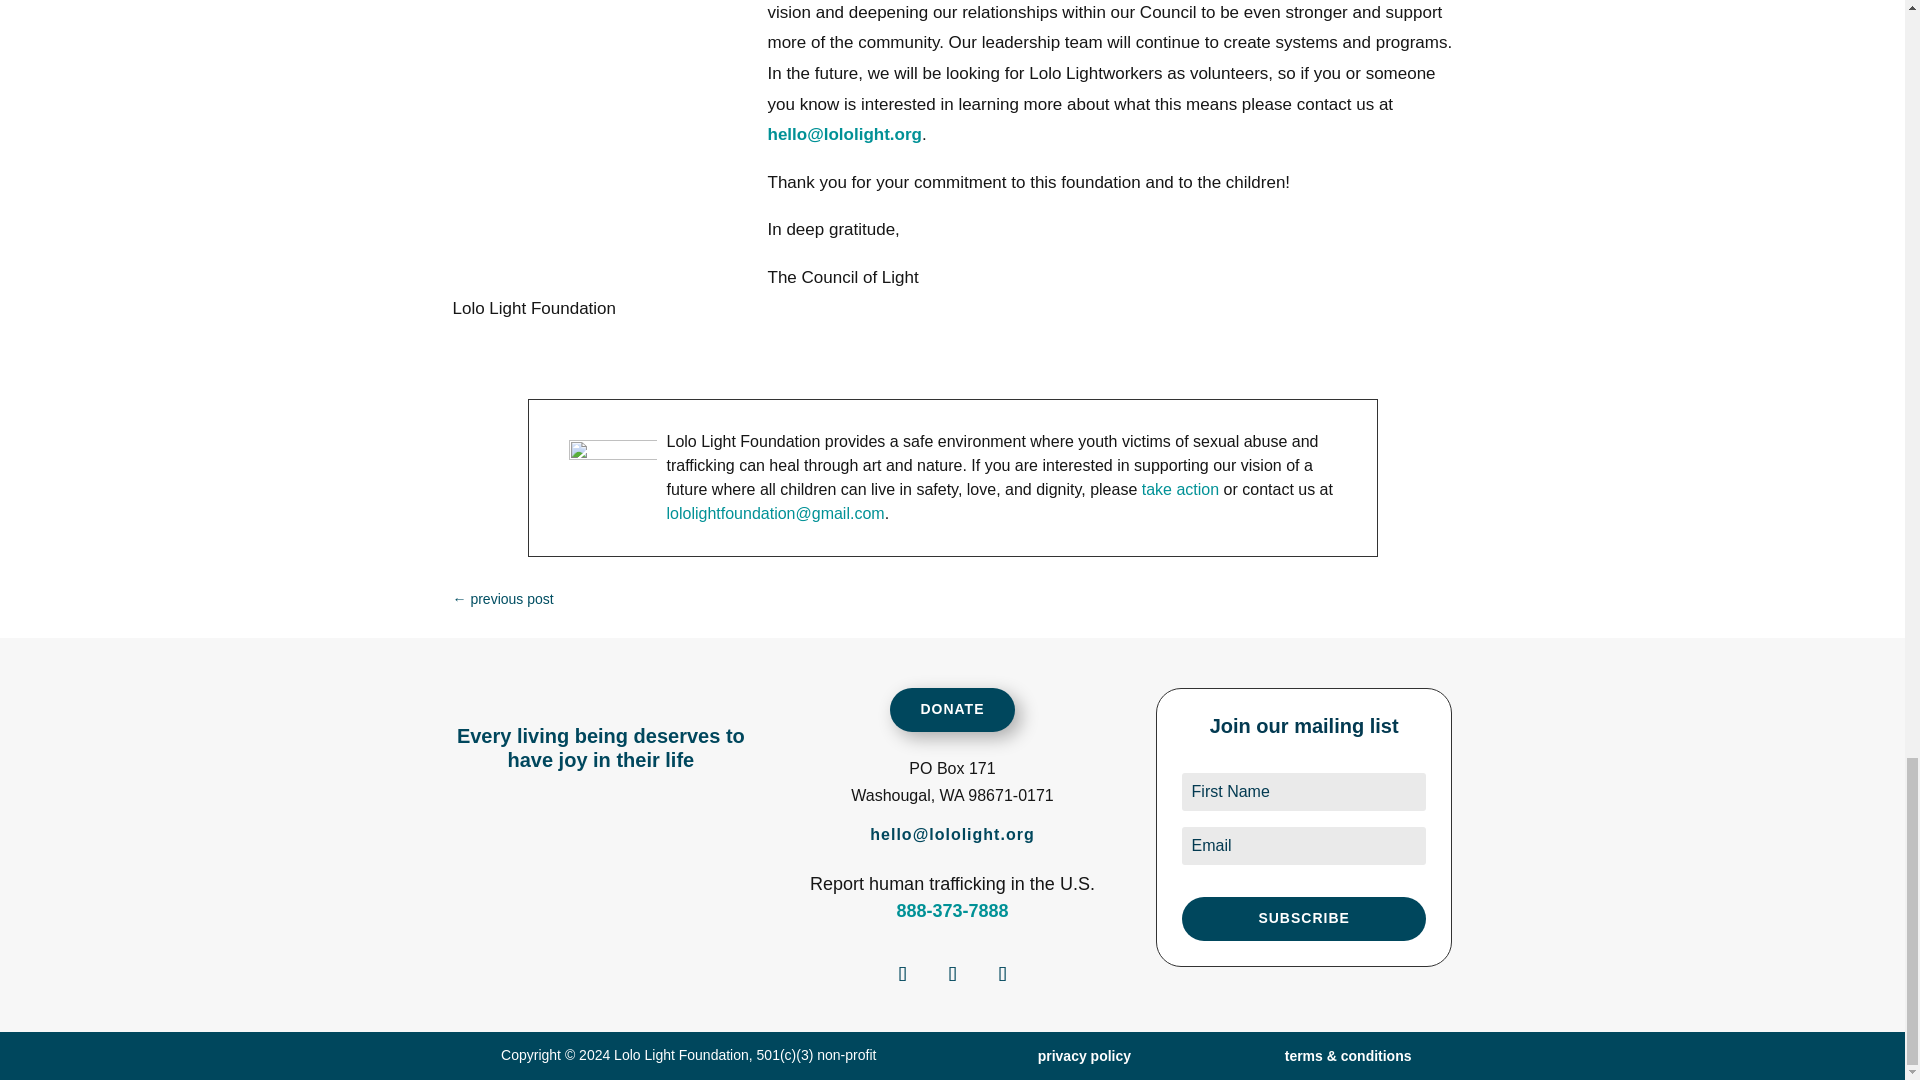  I want to click on 888-373-7888, so click(952, 910).